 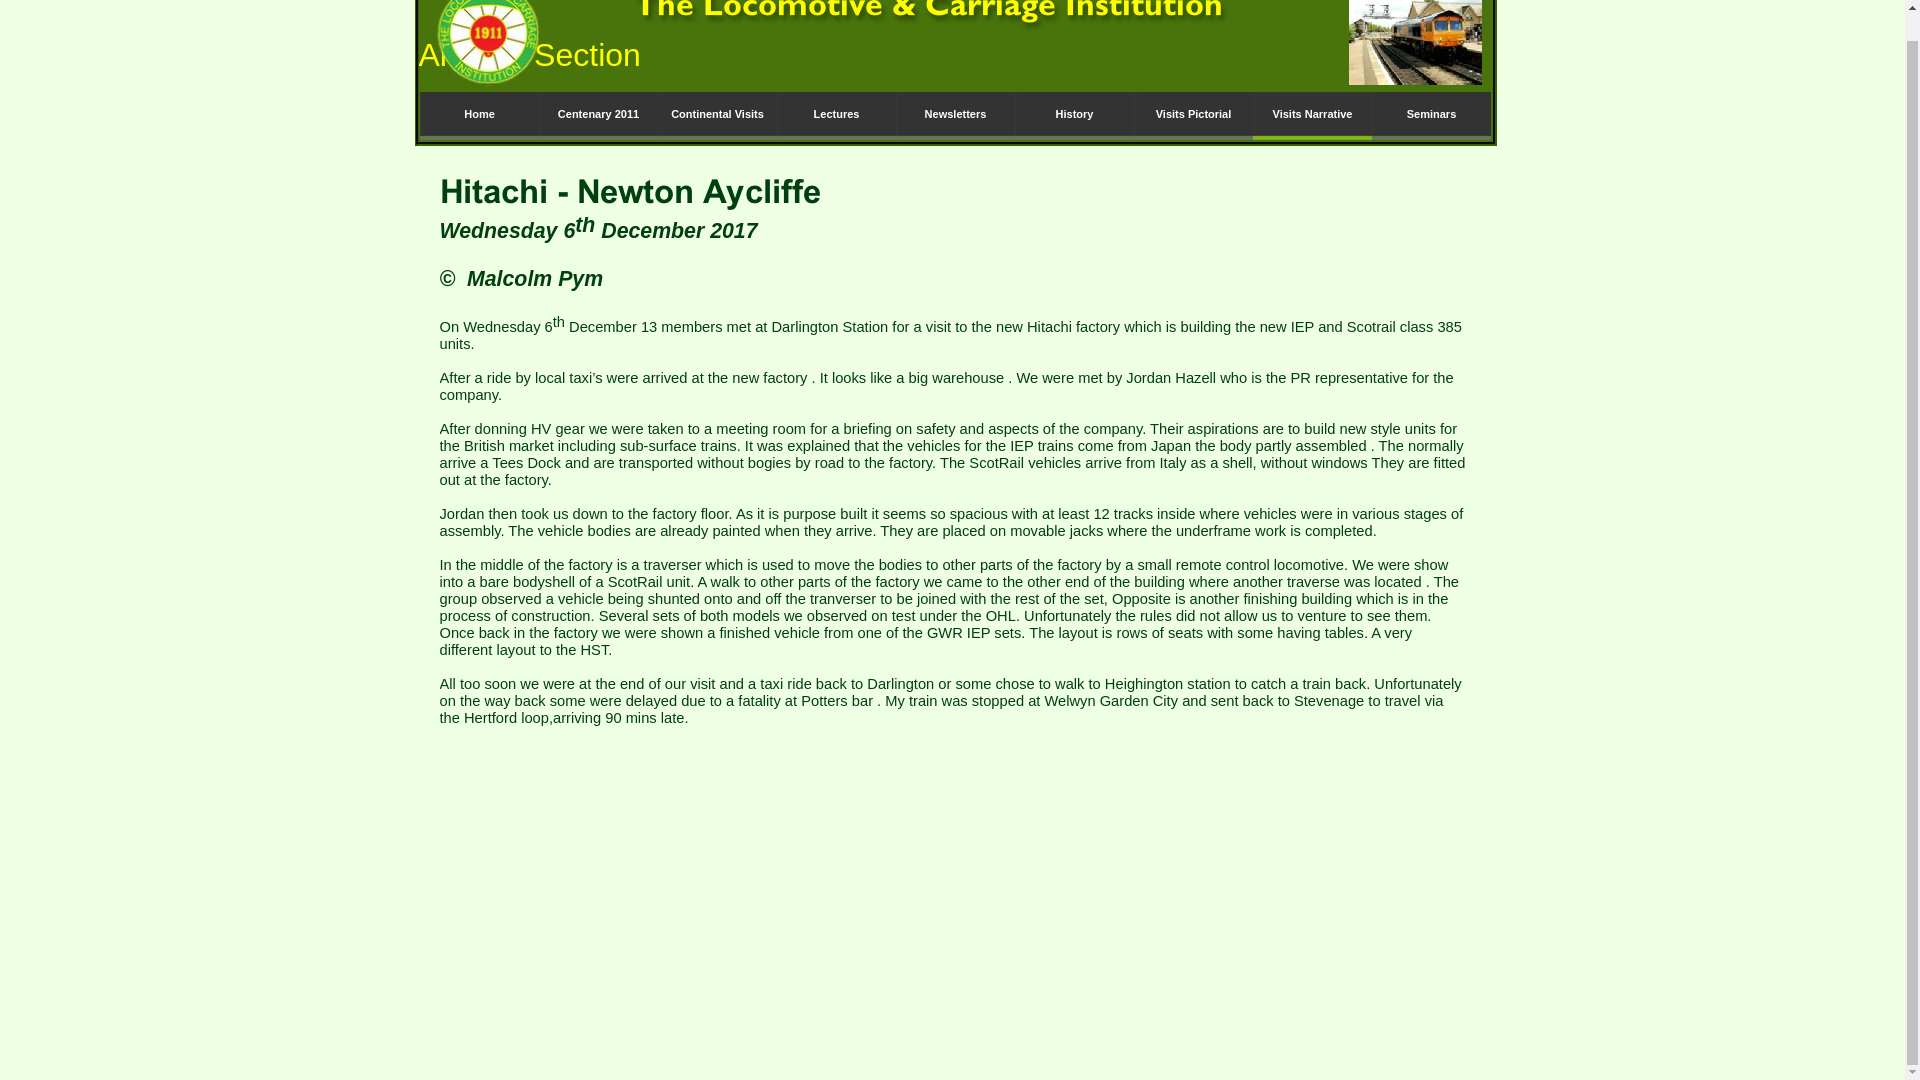 What do you see at coordinates (956, 116) in the screenshot?
I see `Newsletters` at bounding box center [956, 116].